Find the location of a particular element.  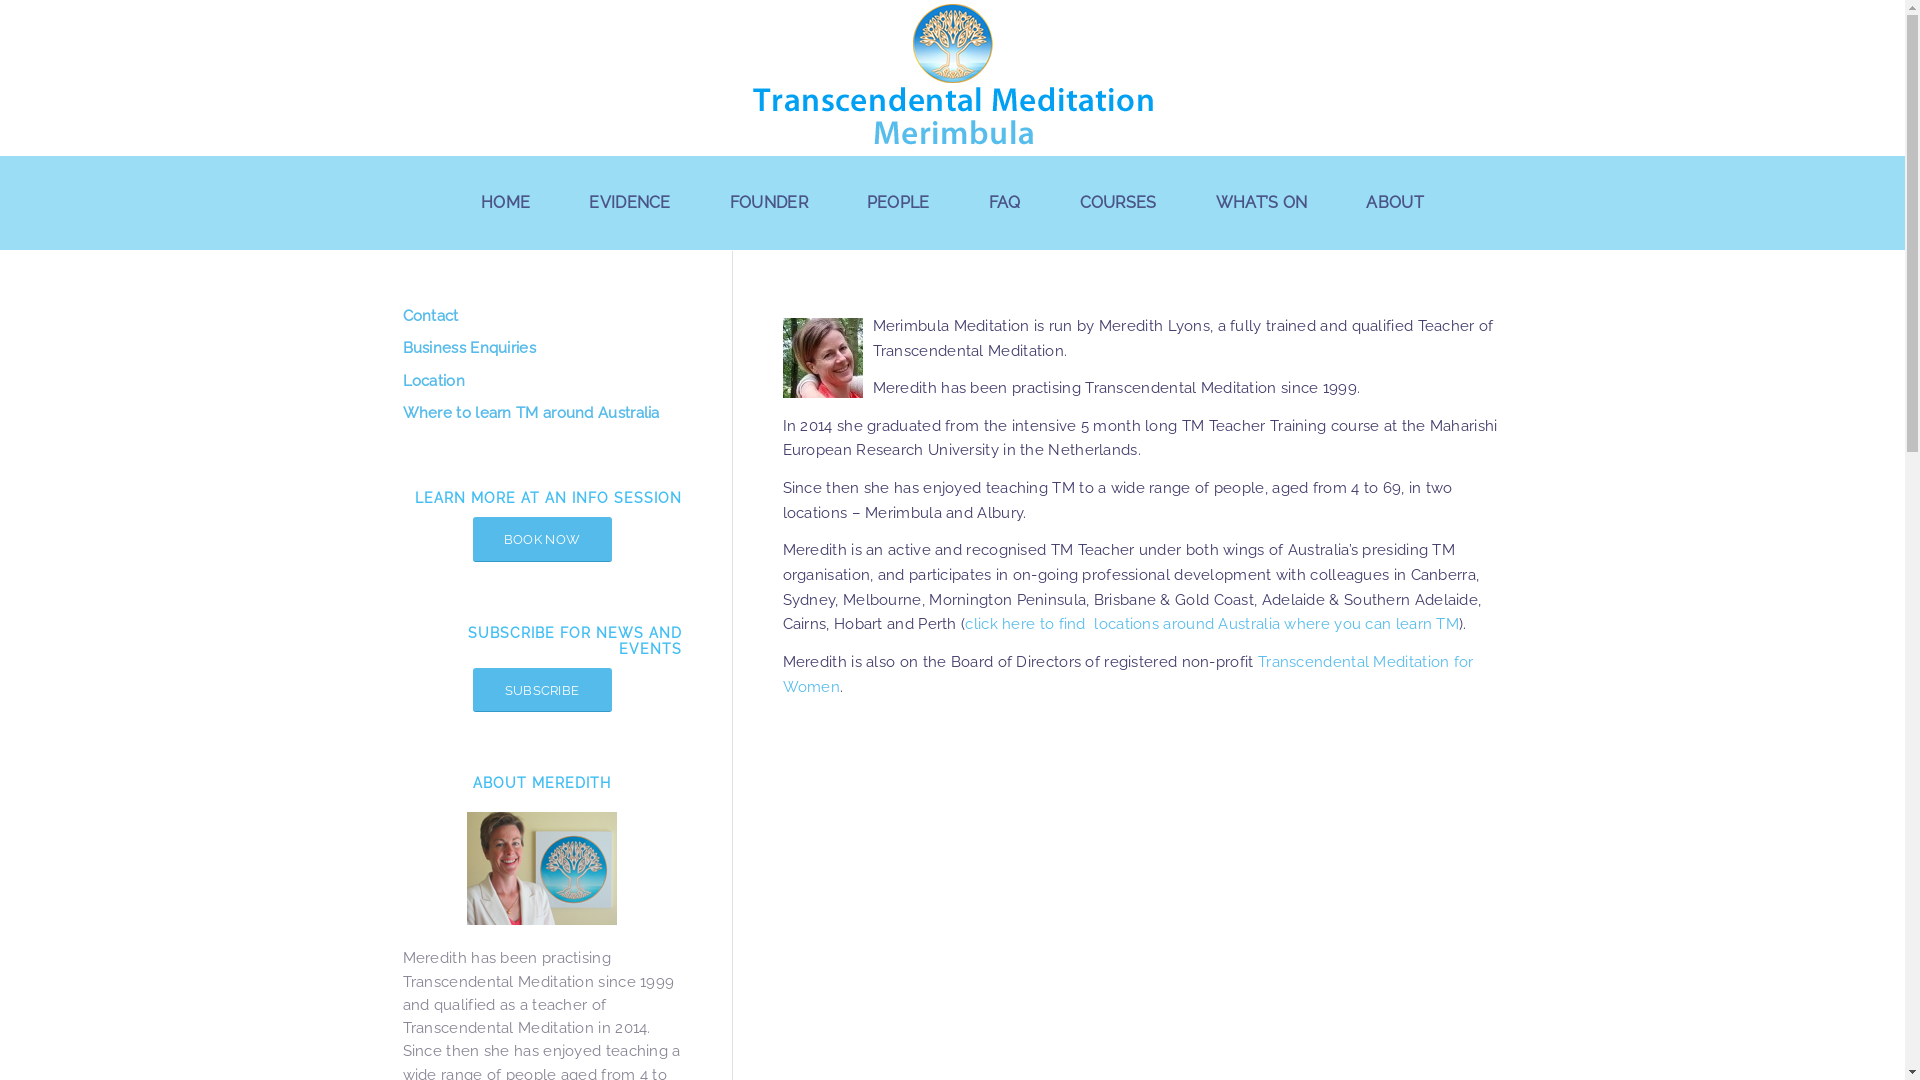

Location is located at coordinates (542, 382).